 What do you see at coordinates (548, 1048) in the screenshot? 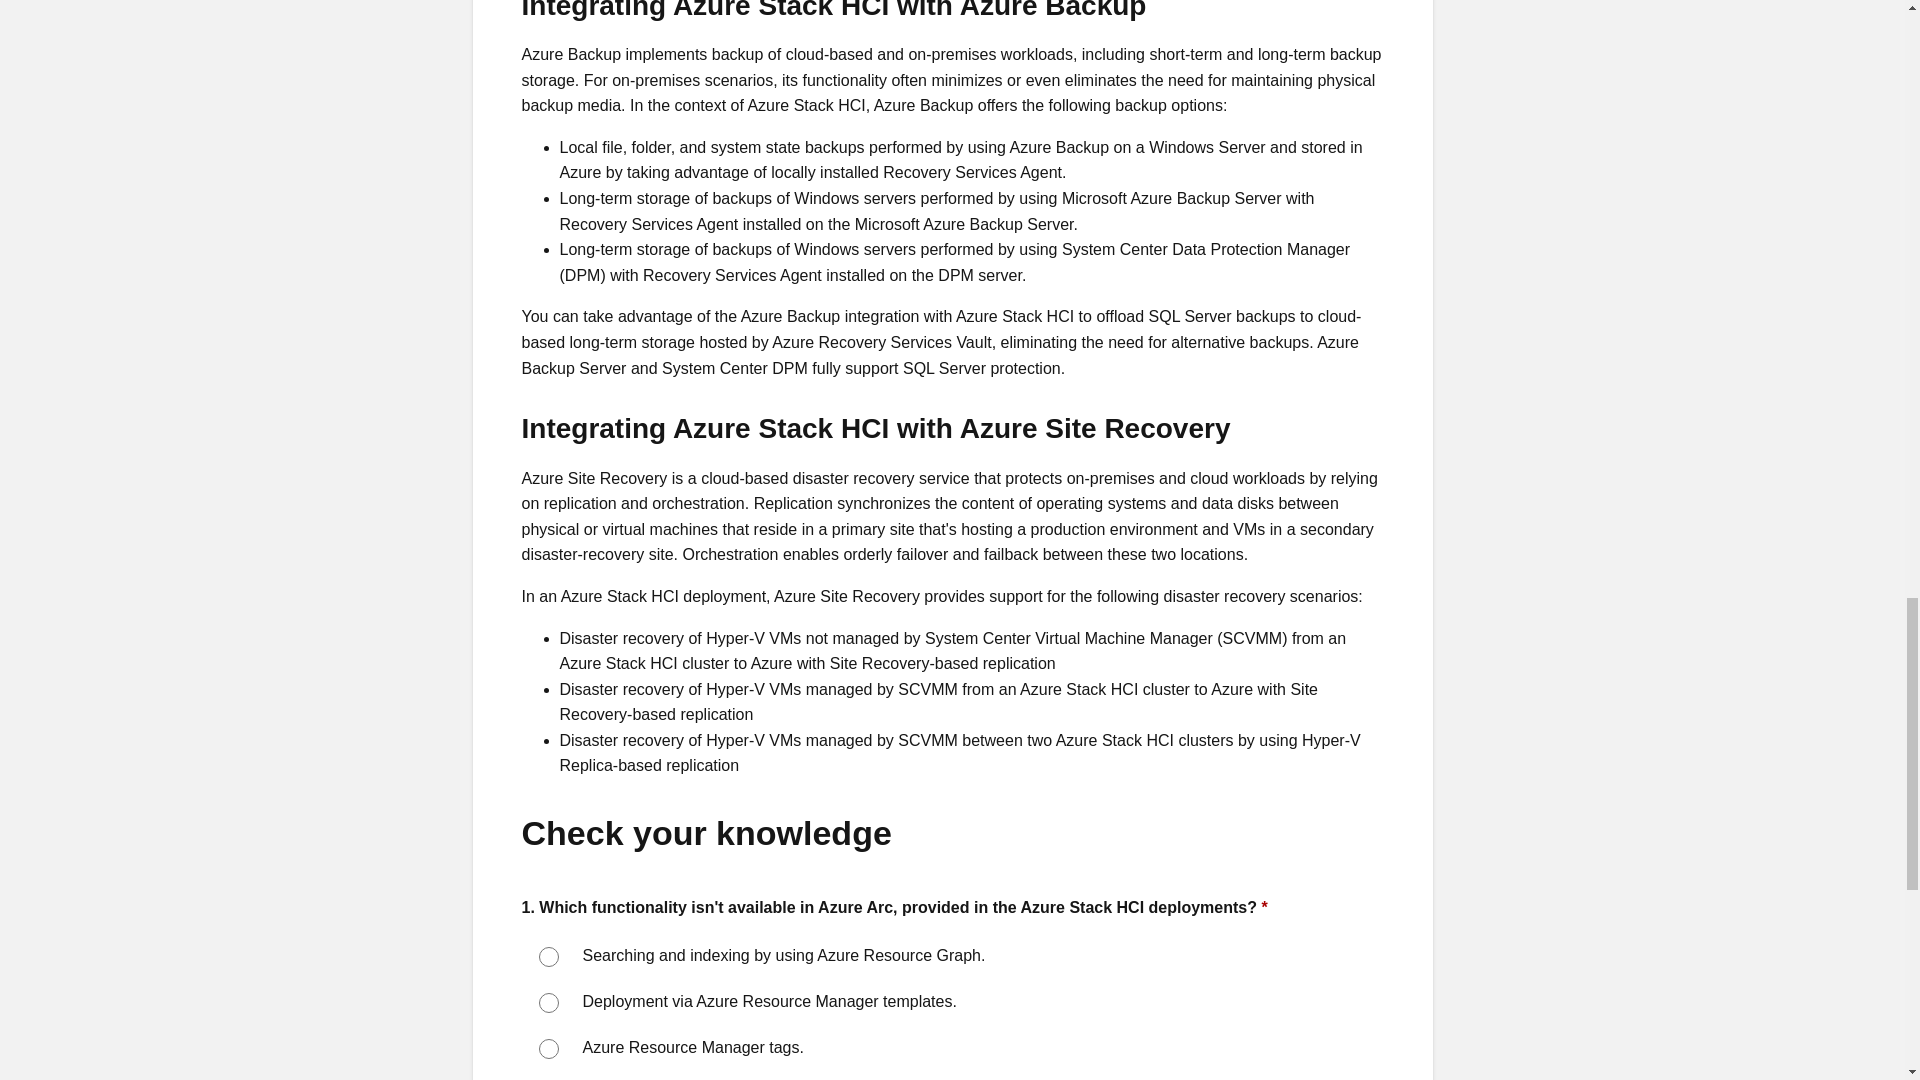
I see `2` at bounding box center [548, 1048].